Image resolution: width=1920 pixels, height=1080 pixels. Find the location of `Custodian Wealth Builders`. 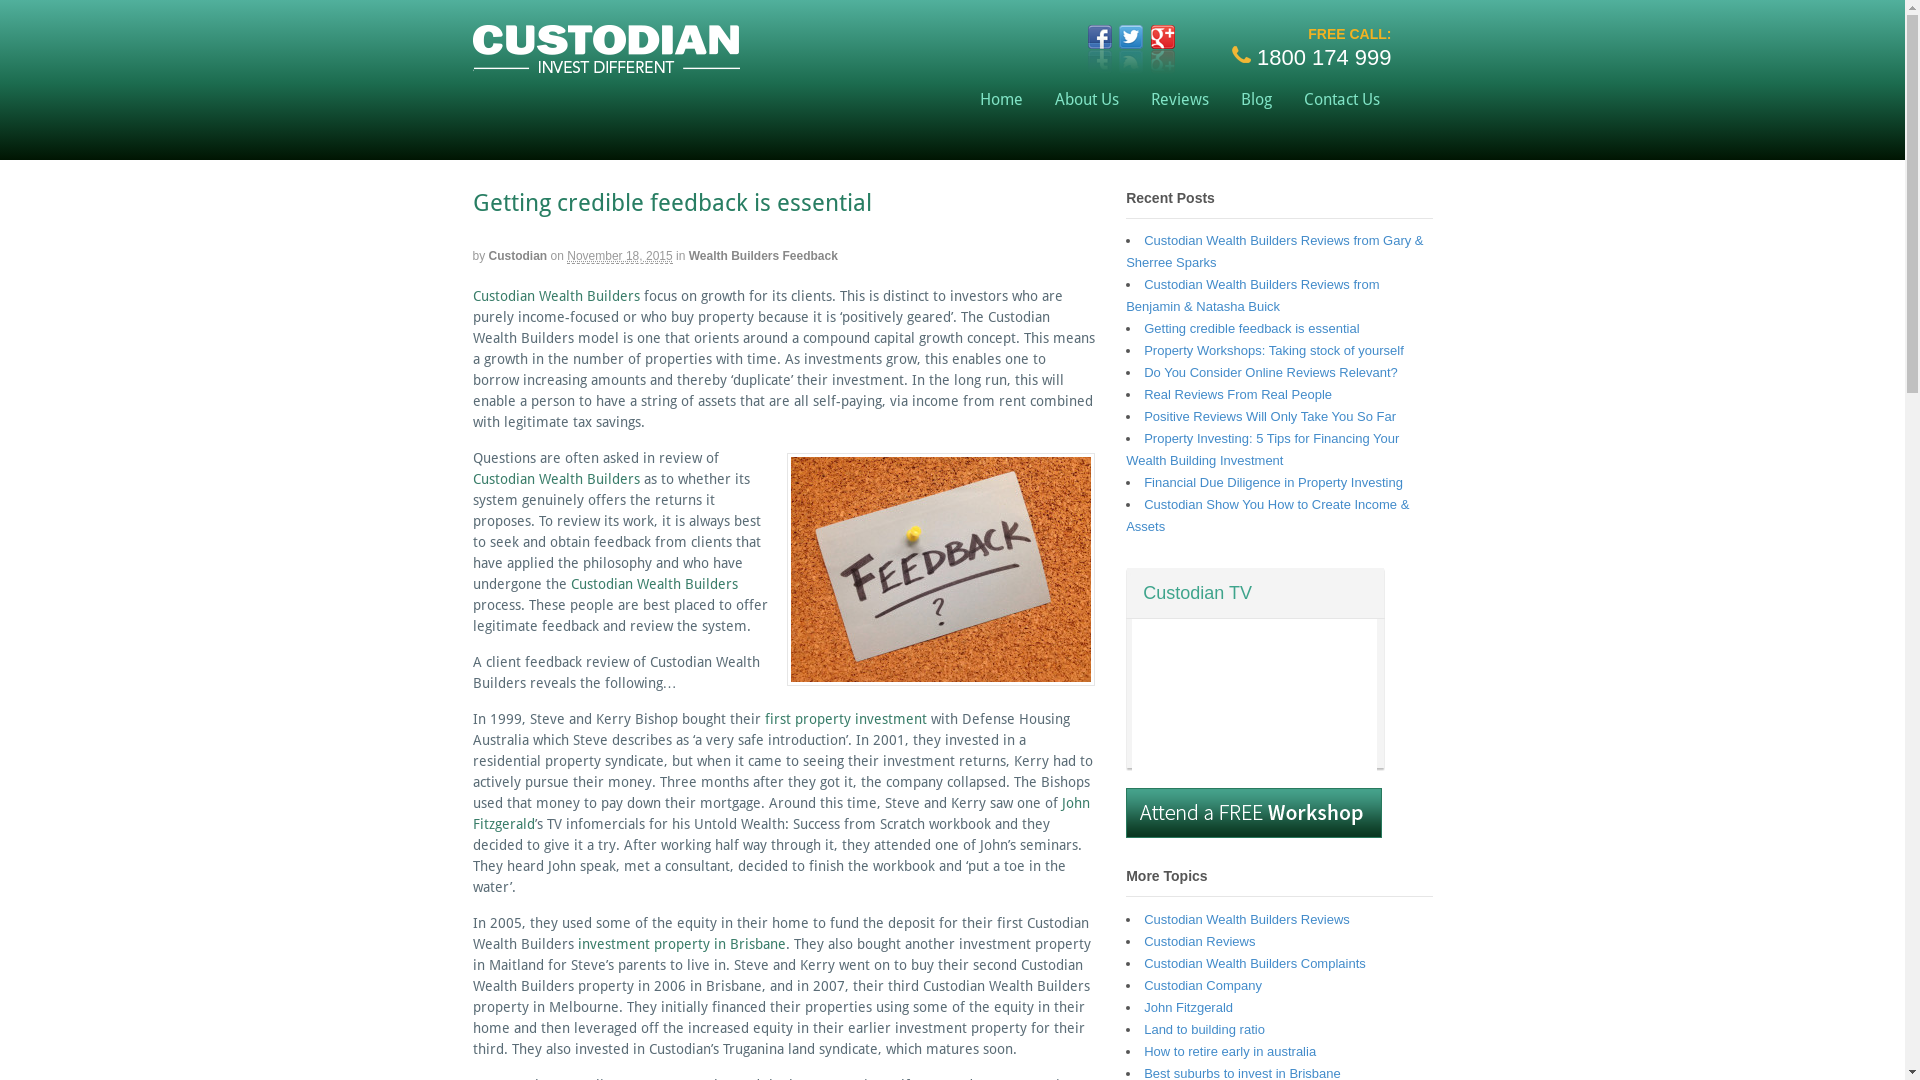

Custodian Wealth Builders is located at coordinates (654, 584).